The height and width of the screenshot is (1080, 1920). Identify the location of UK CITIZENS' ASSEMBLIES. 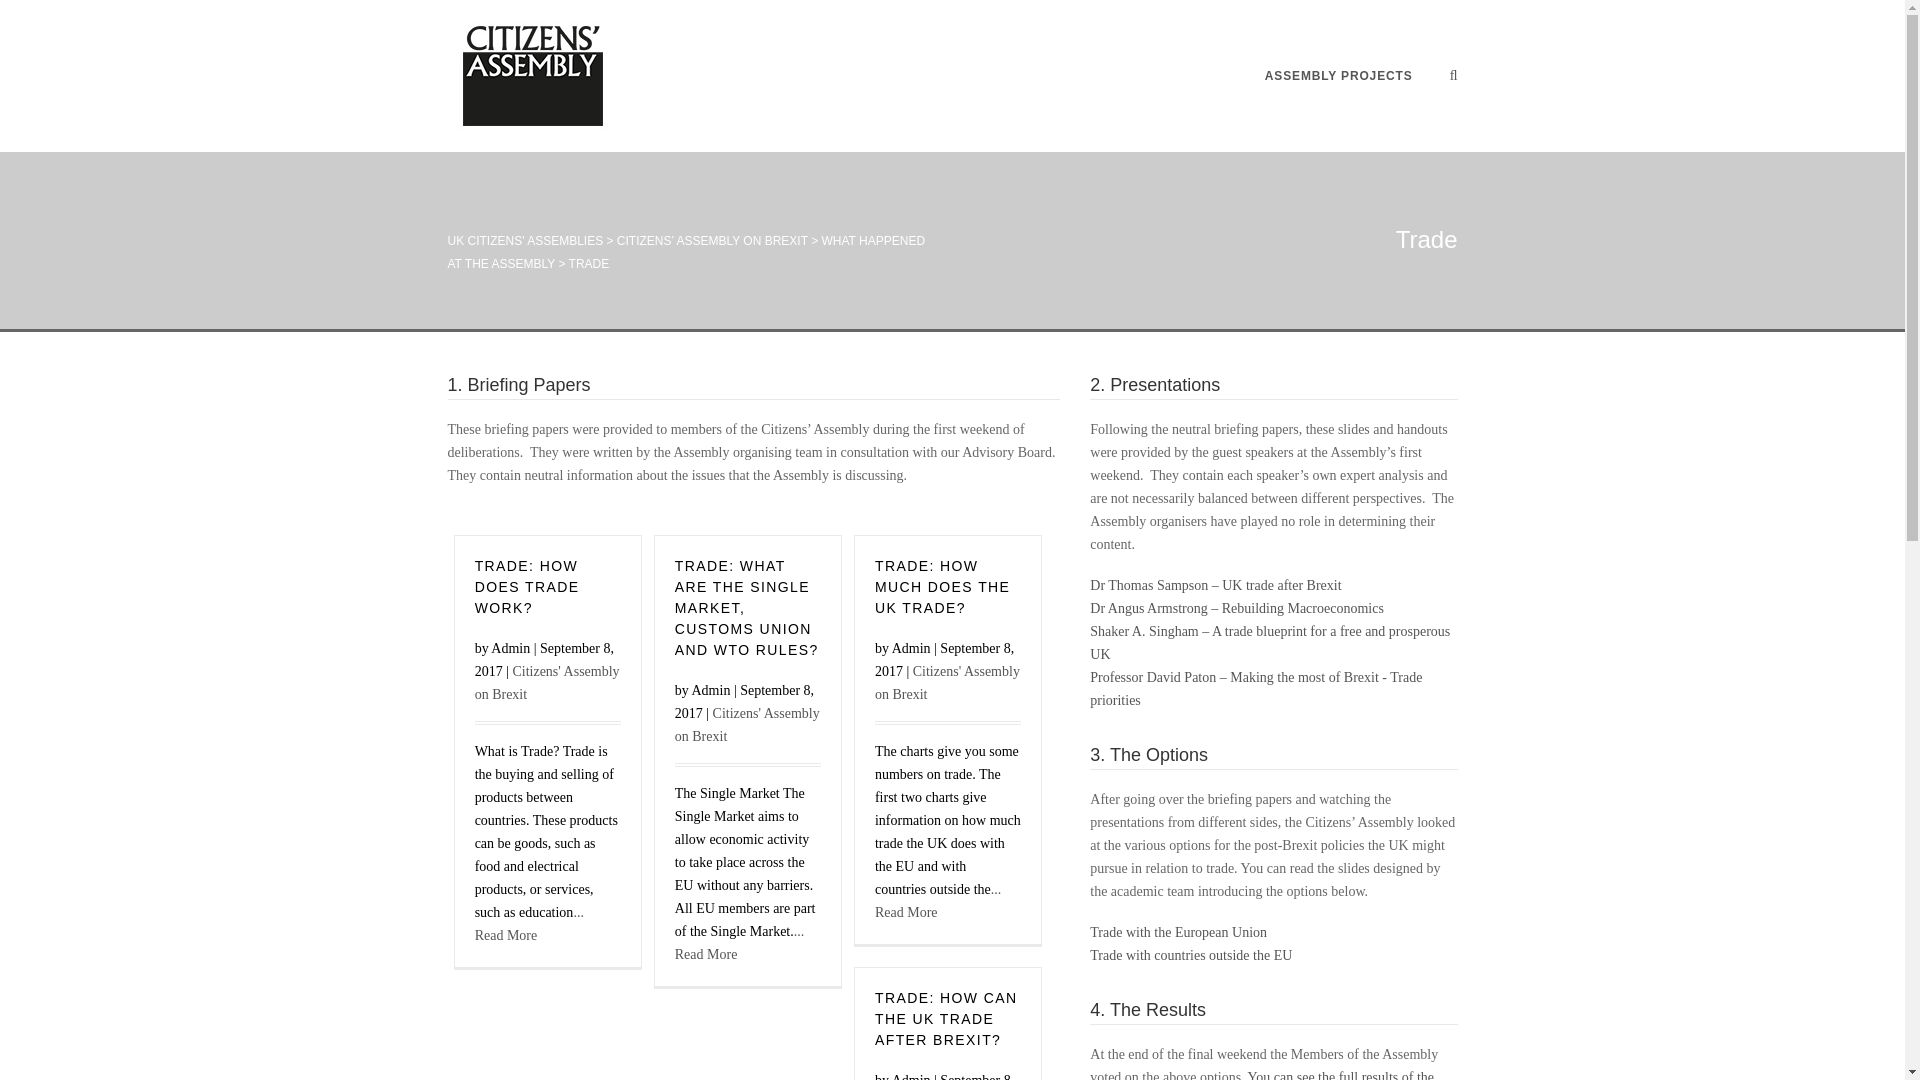
(526, 241).